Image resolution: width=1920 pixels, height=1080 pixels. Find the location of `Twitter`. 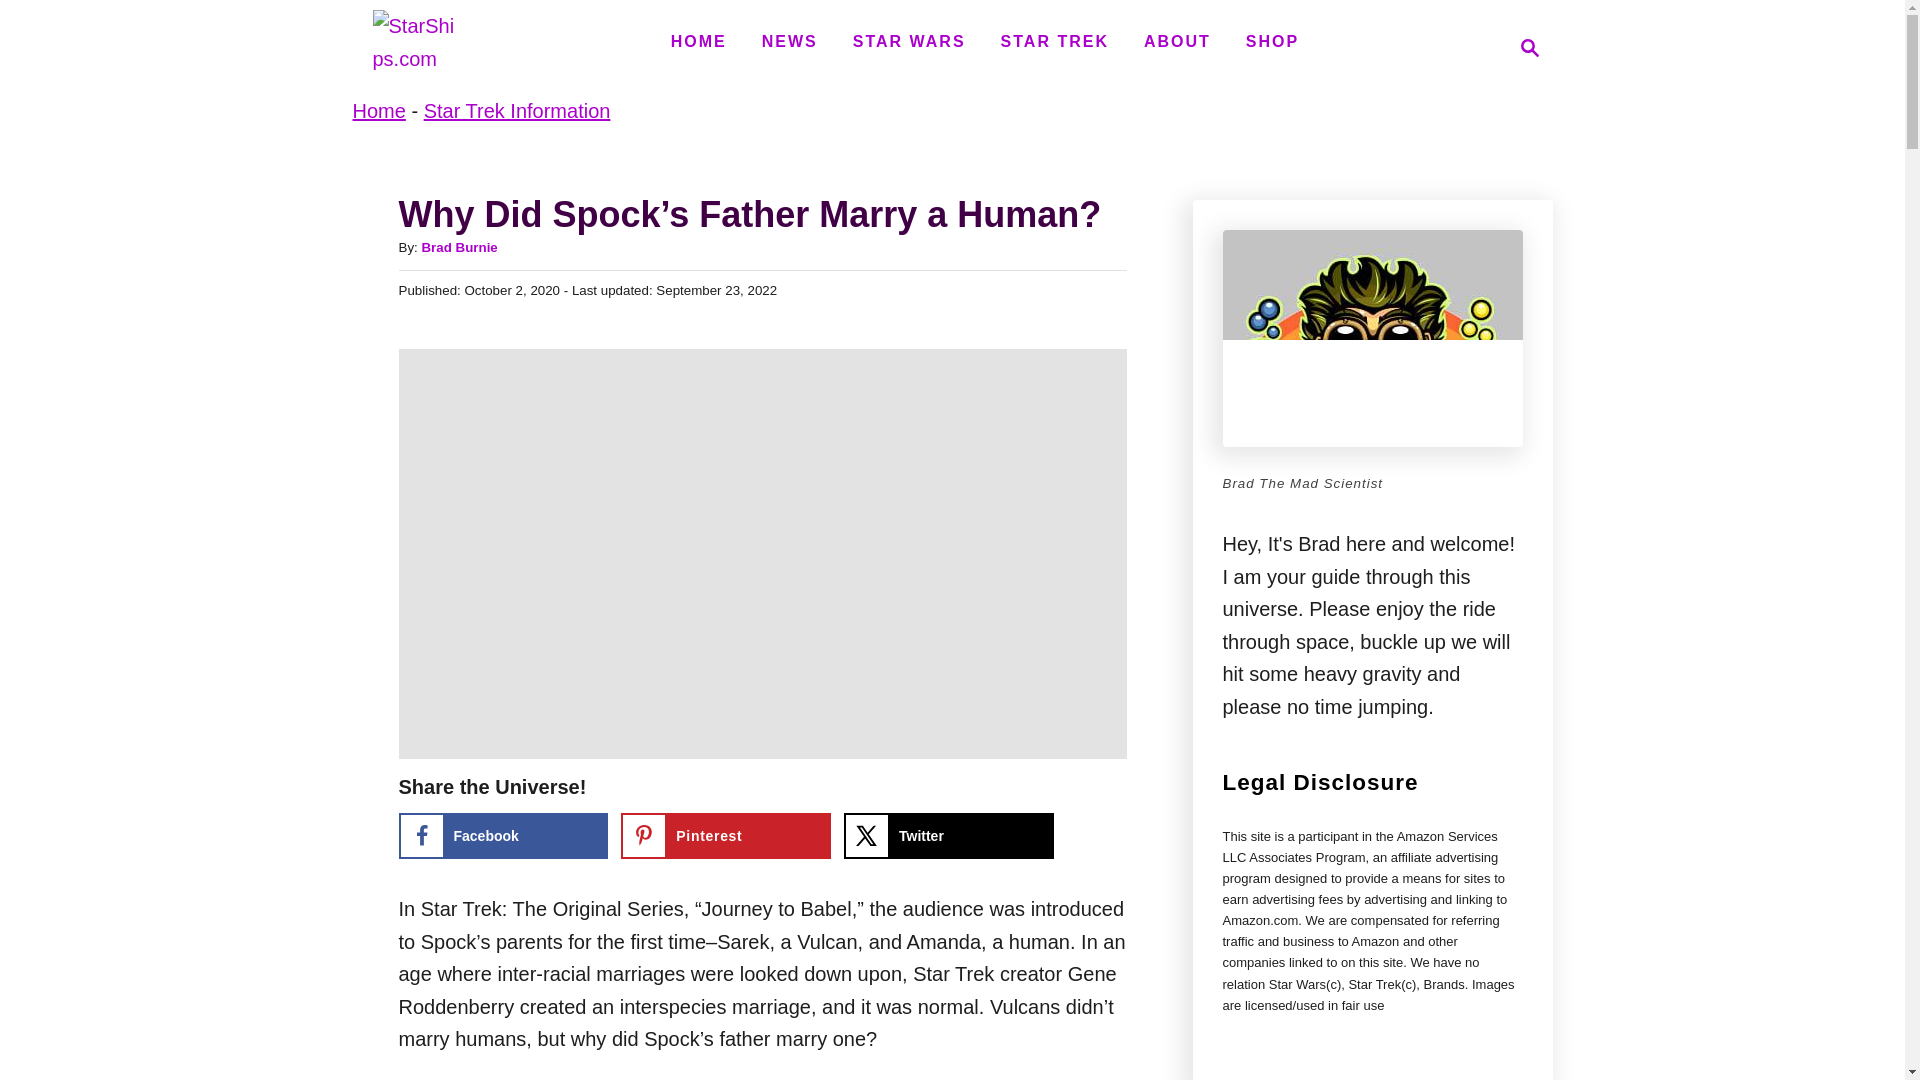

Twitter is located at coordinates (949, 836).